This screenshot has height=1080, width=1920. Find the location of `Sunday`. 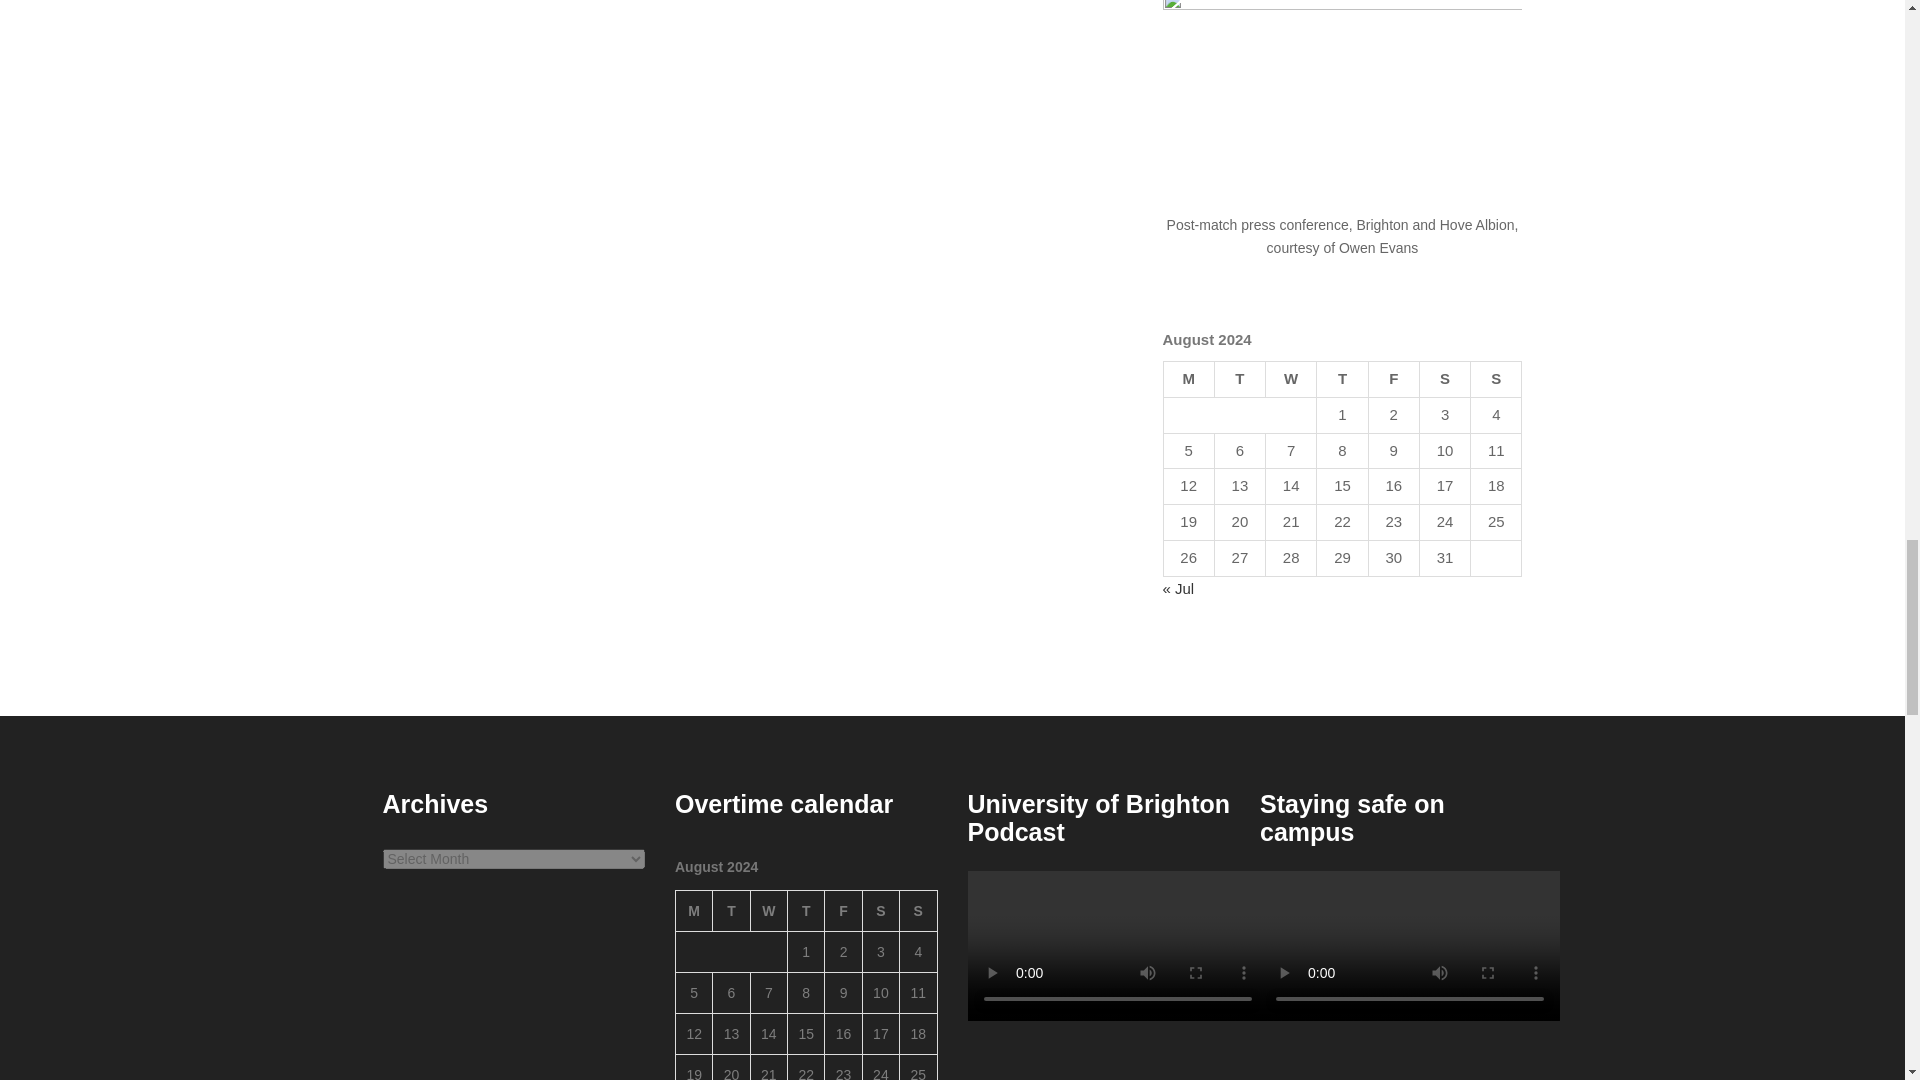

Sunday is located at coordinates (918, 910).